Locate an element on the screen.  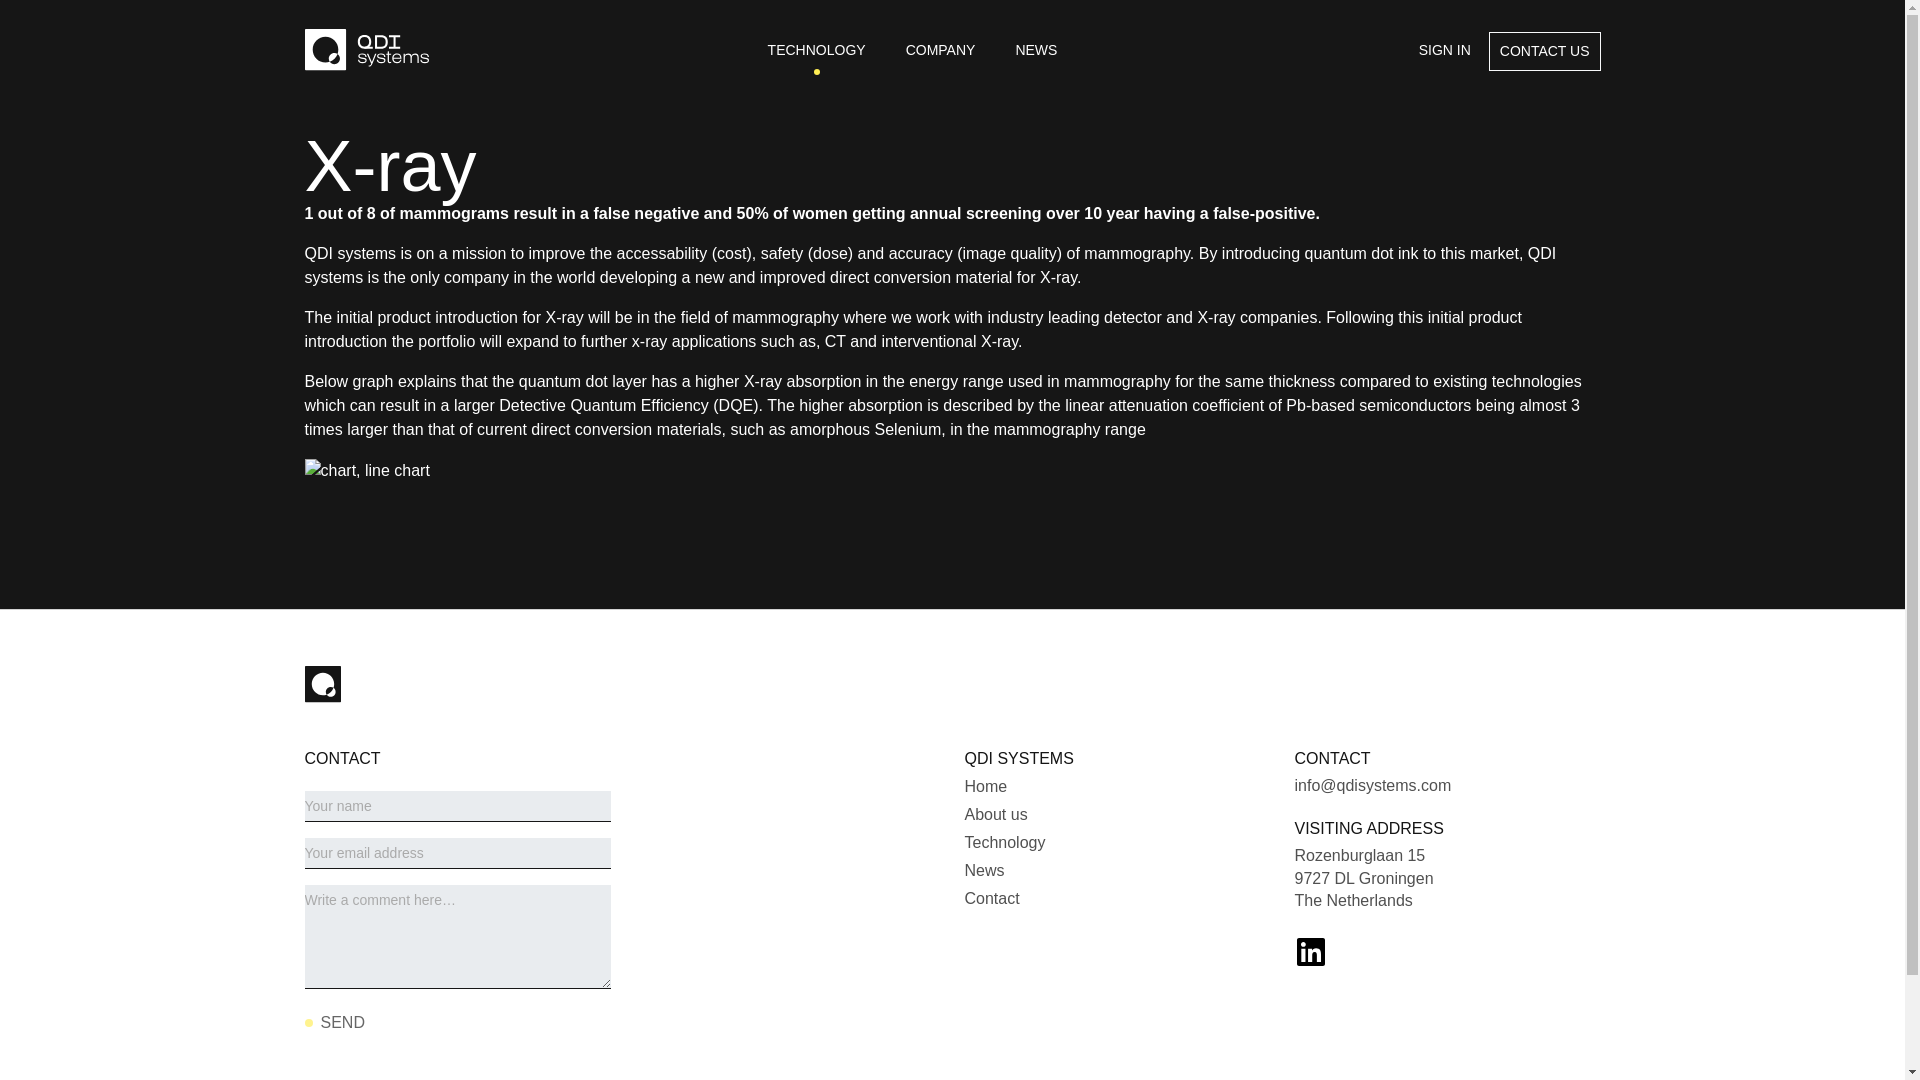
TECHNOLOGY is located at coordinates (816, 50).